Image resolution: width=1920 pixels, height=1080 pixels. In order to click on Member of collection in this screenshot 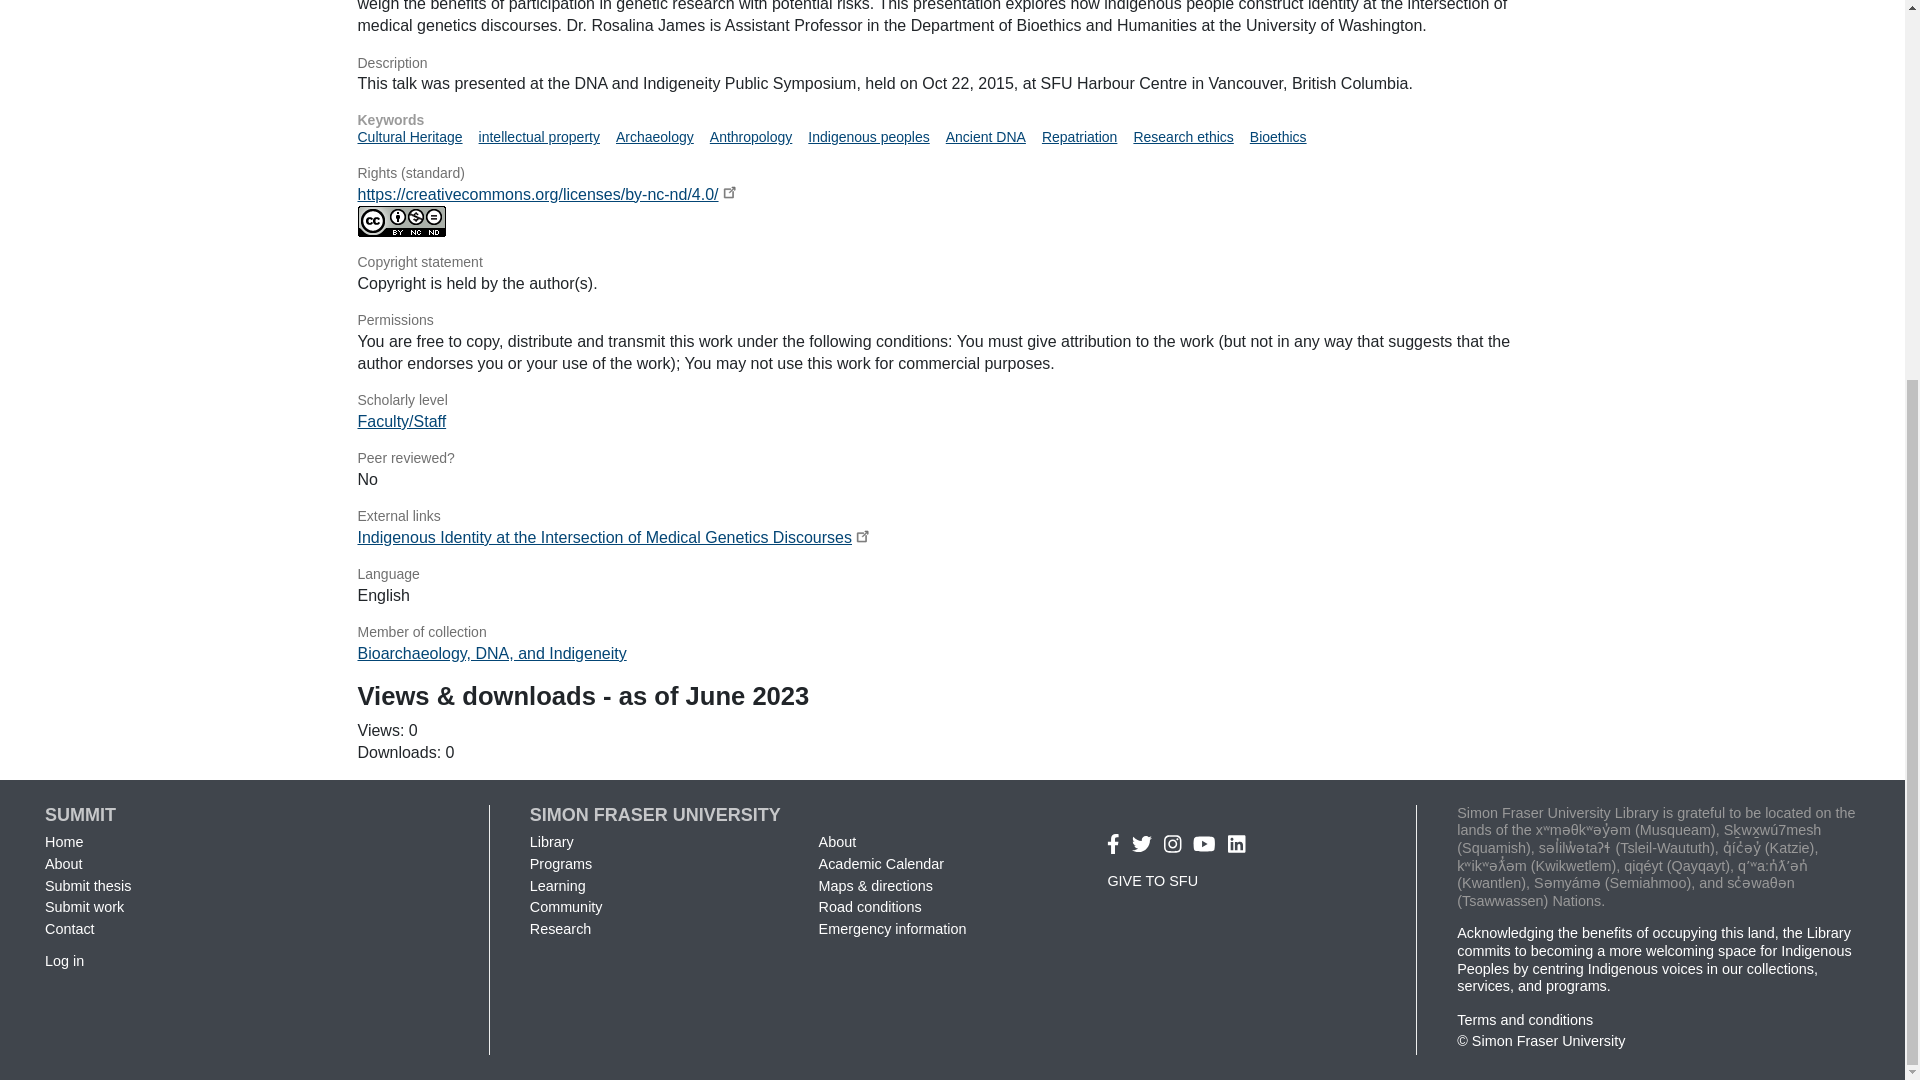, I will do `click(952, 632)`.